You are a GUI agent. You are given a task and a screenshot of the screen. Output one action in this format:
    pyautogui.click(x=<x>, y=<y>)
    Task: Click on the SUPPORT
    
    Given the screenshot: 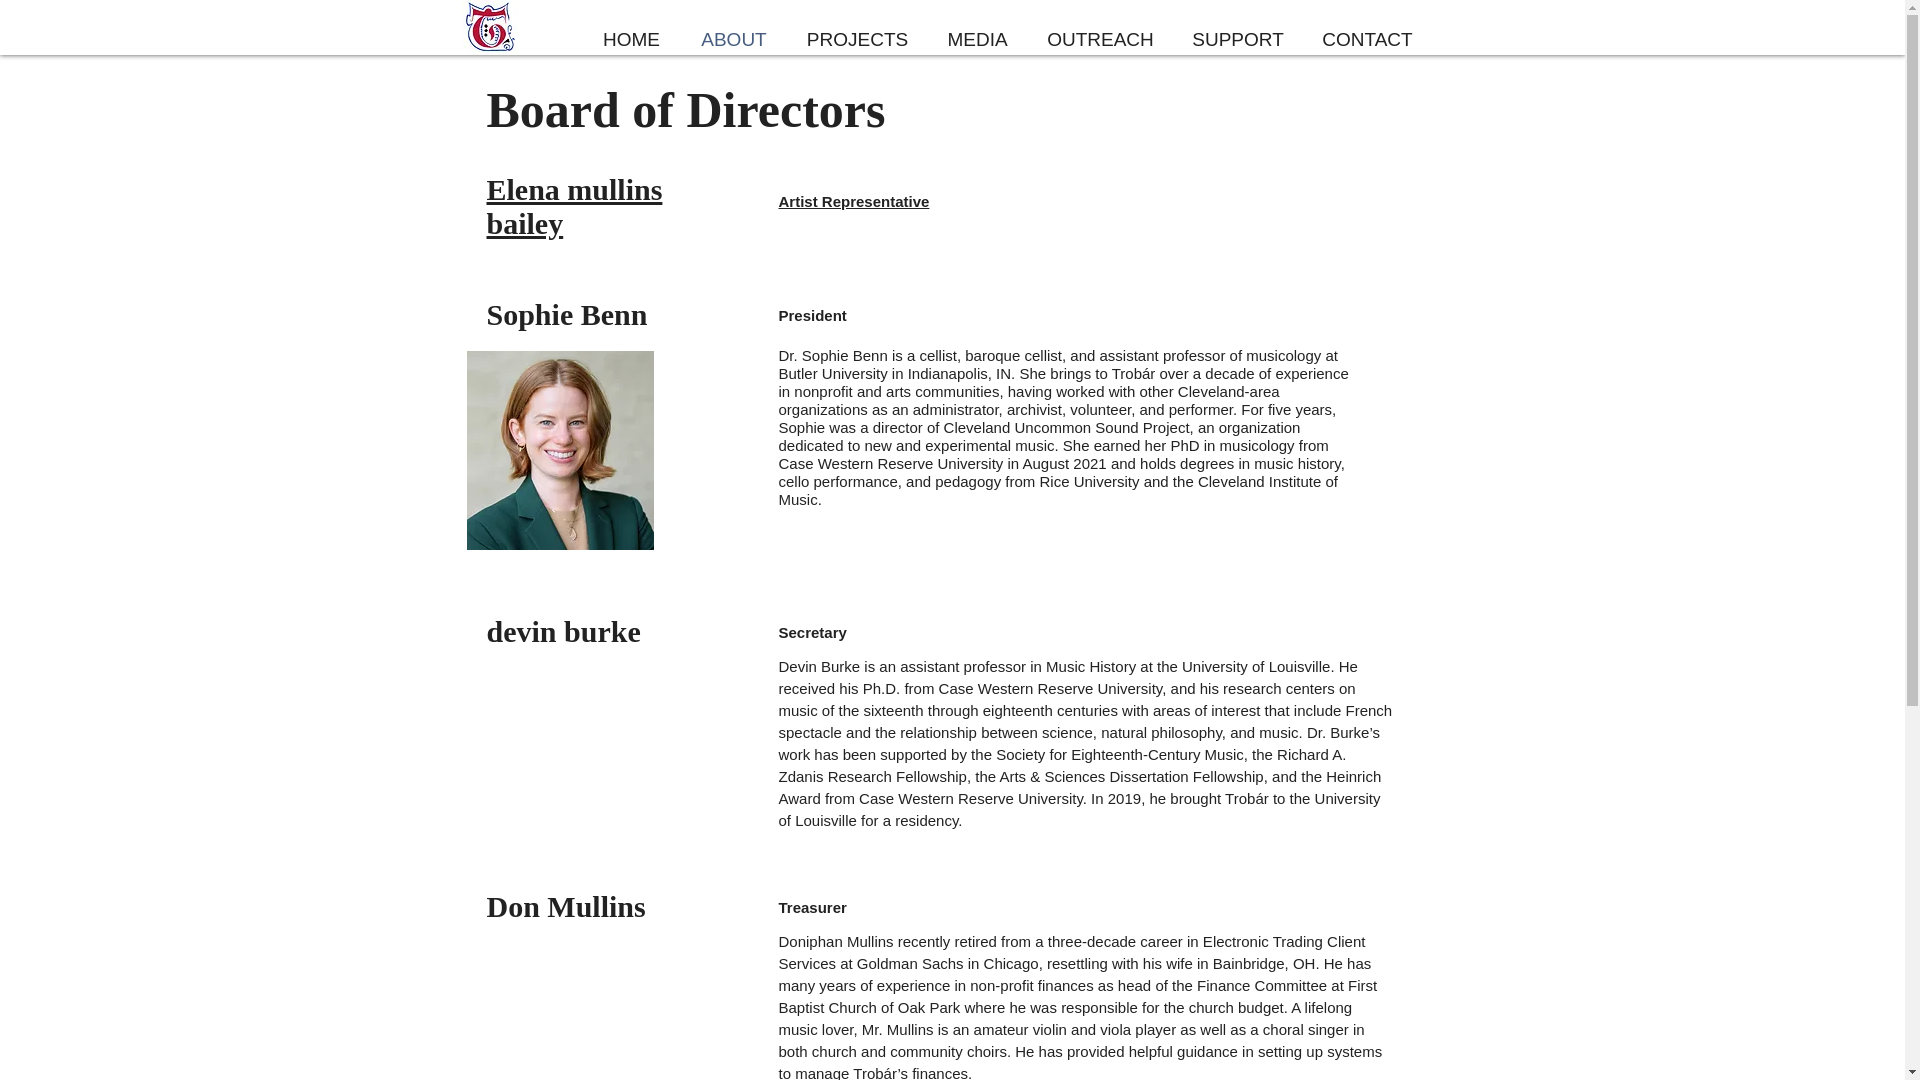 What is the action you would take?
    pyautogui.click(x=1238, y=40)
    